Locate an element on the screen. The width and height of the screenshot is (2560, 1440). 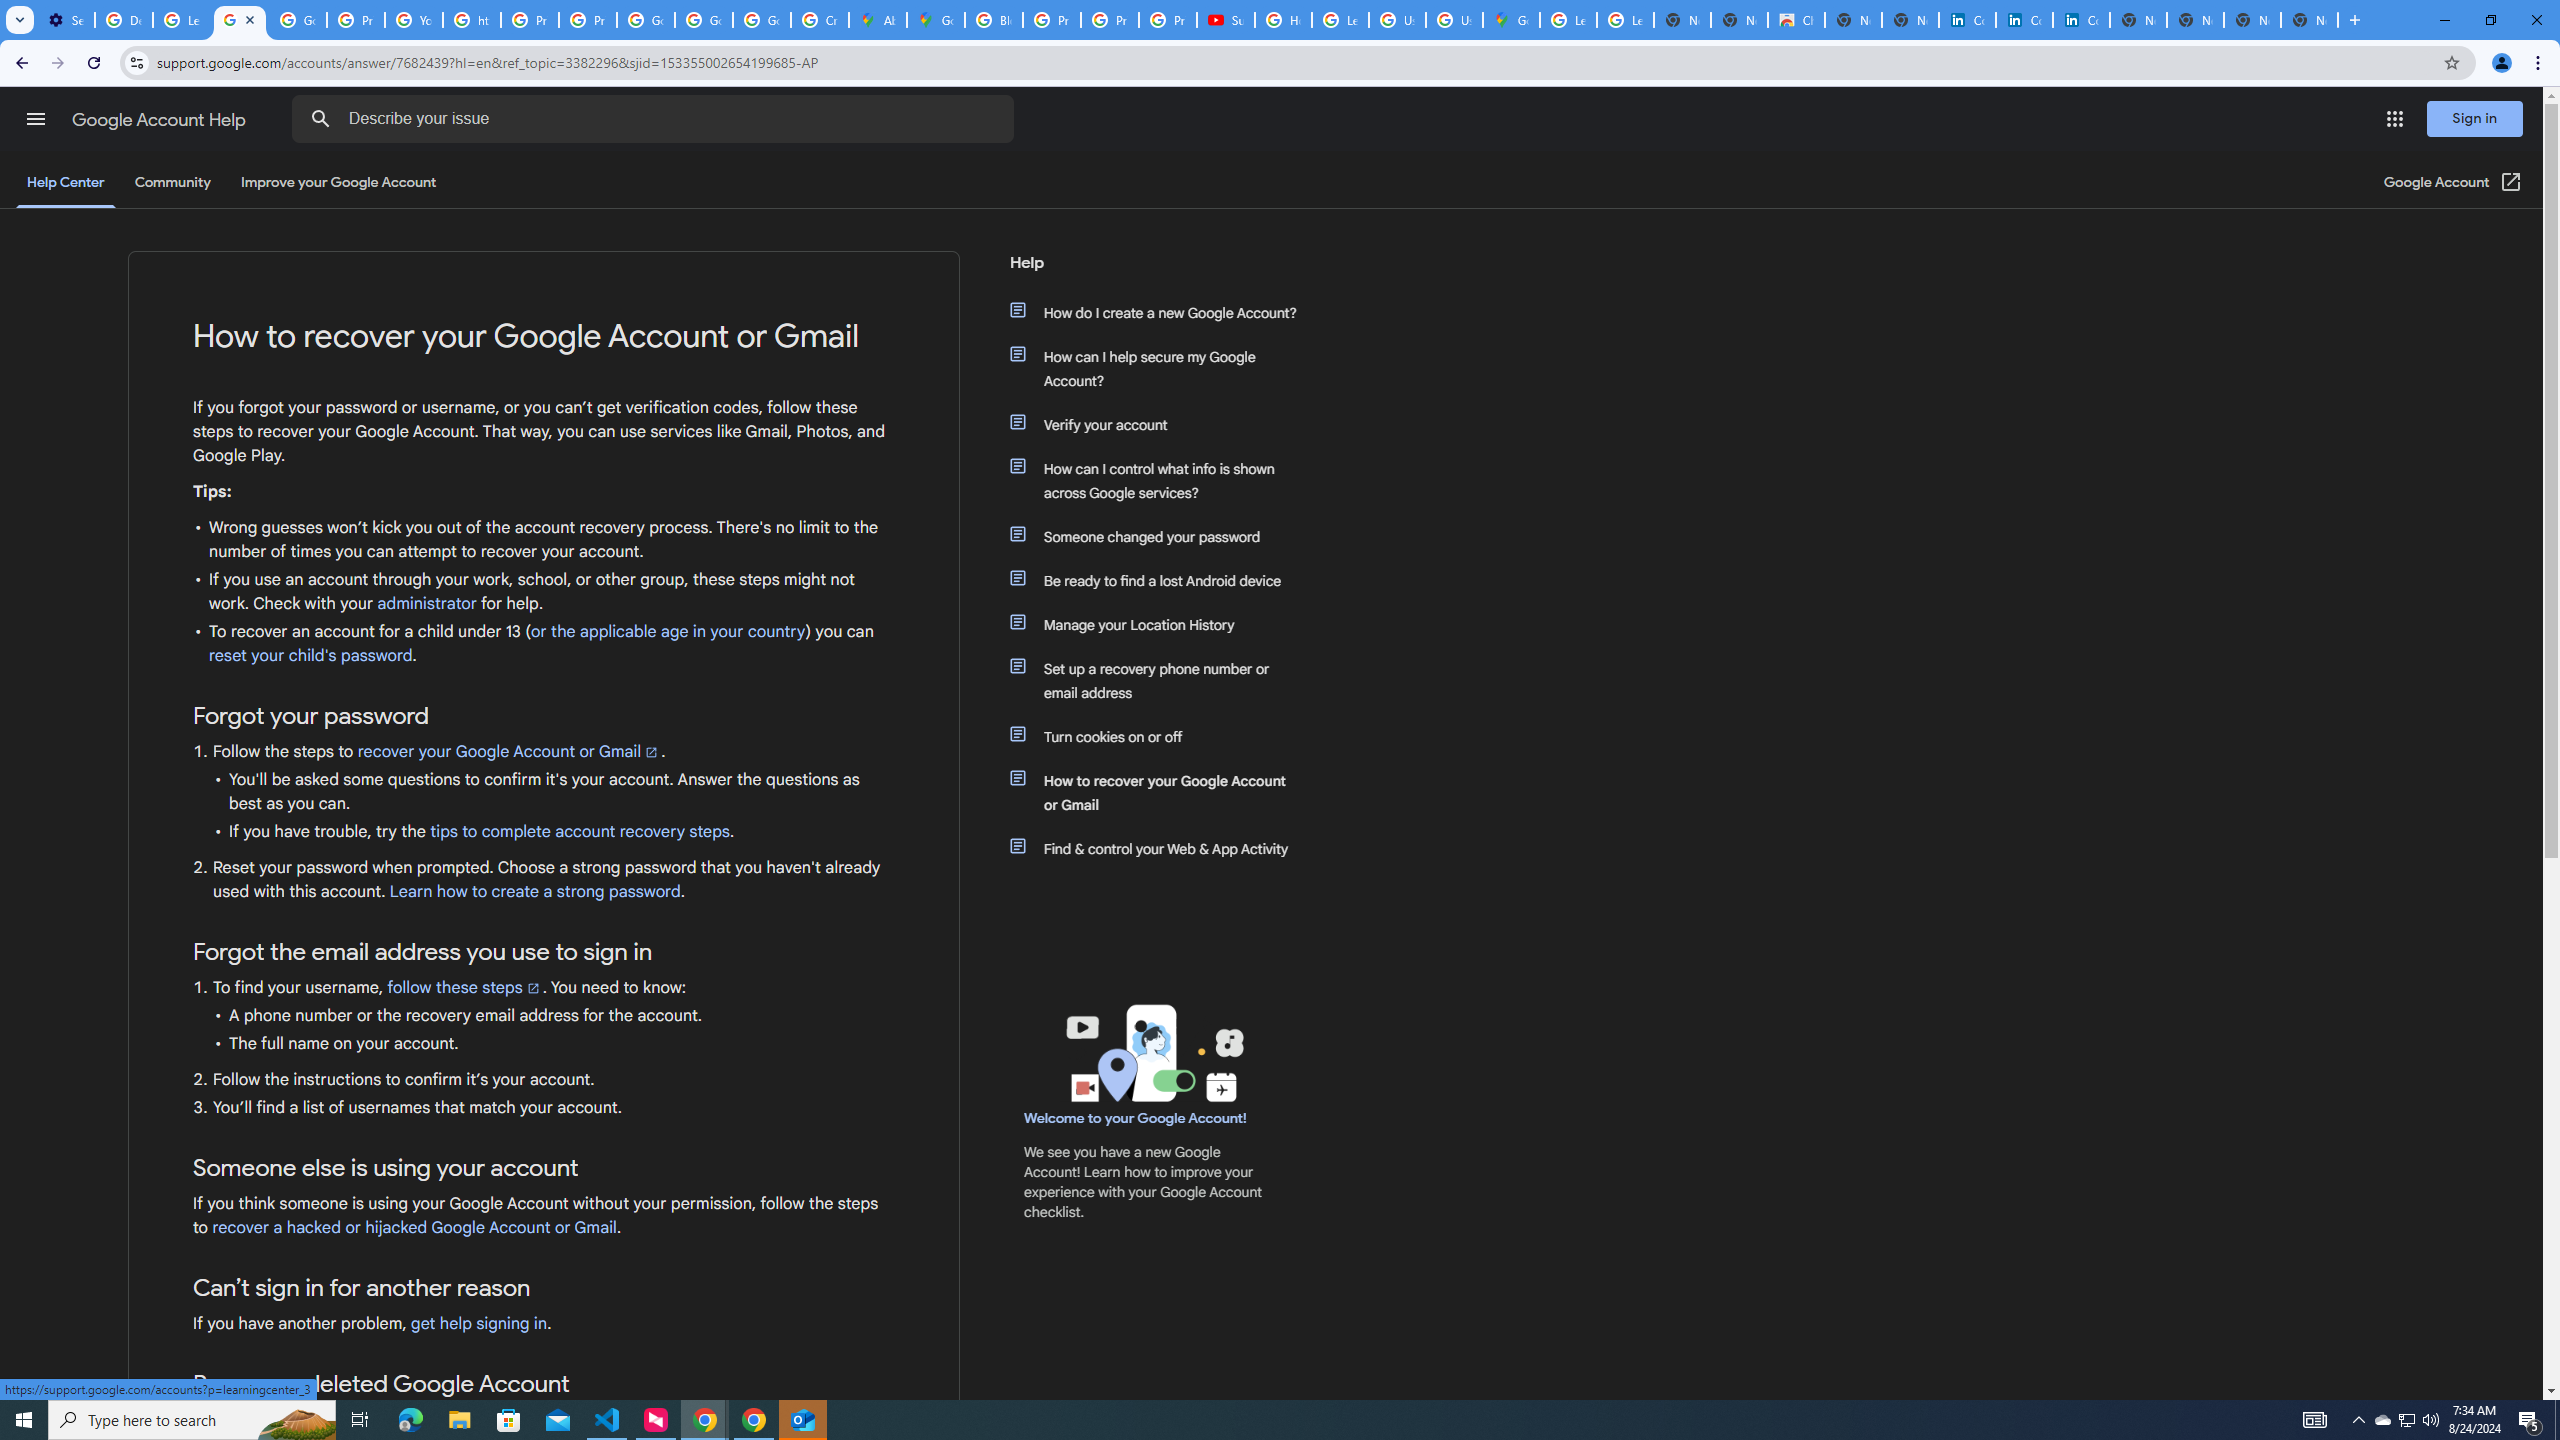
or the applicable age in your country is located at coordinates (668, 632).